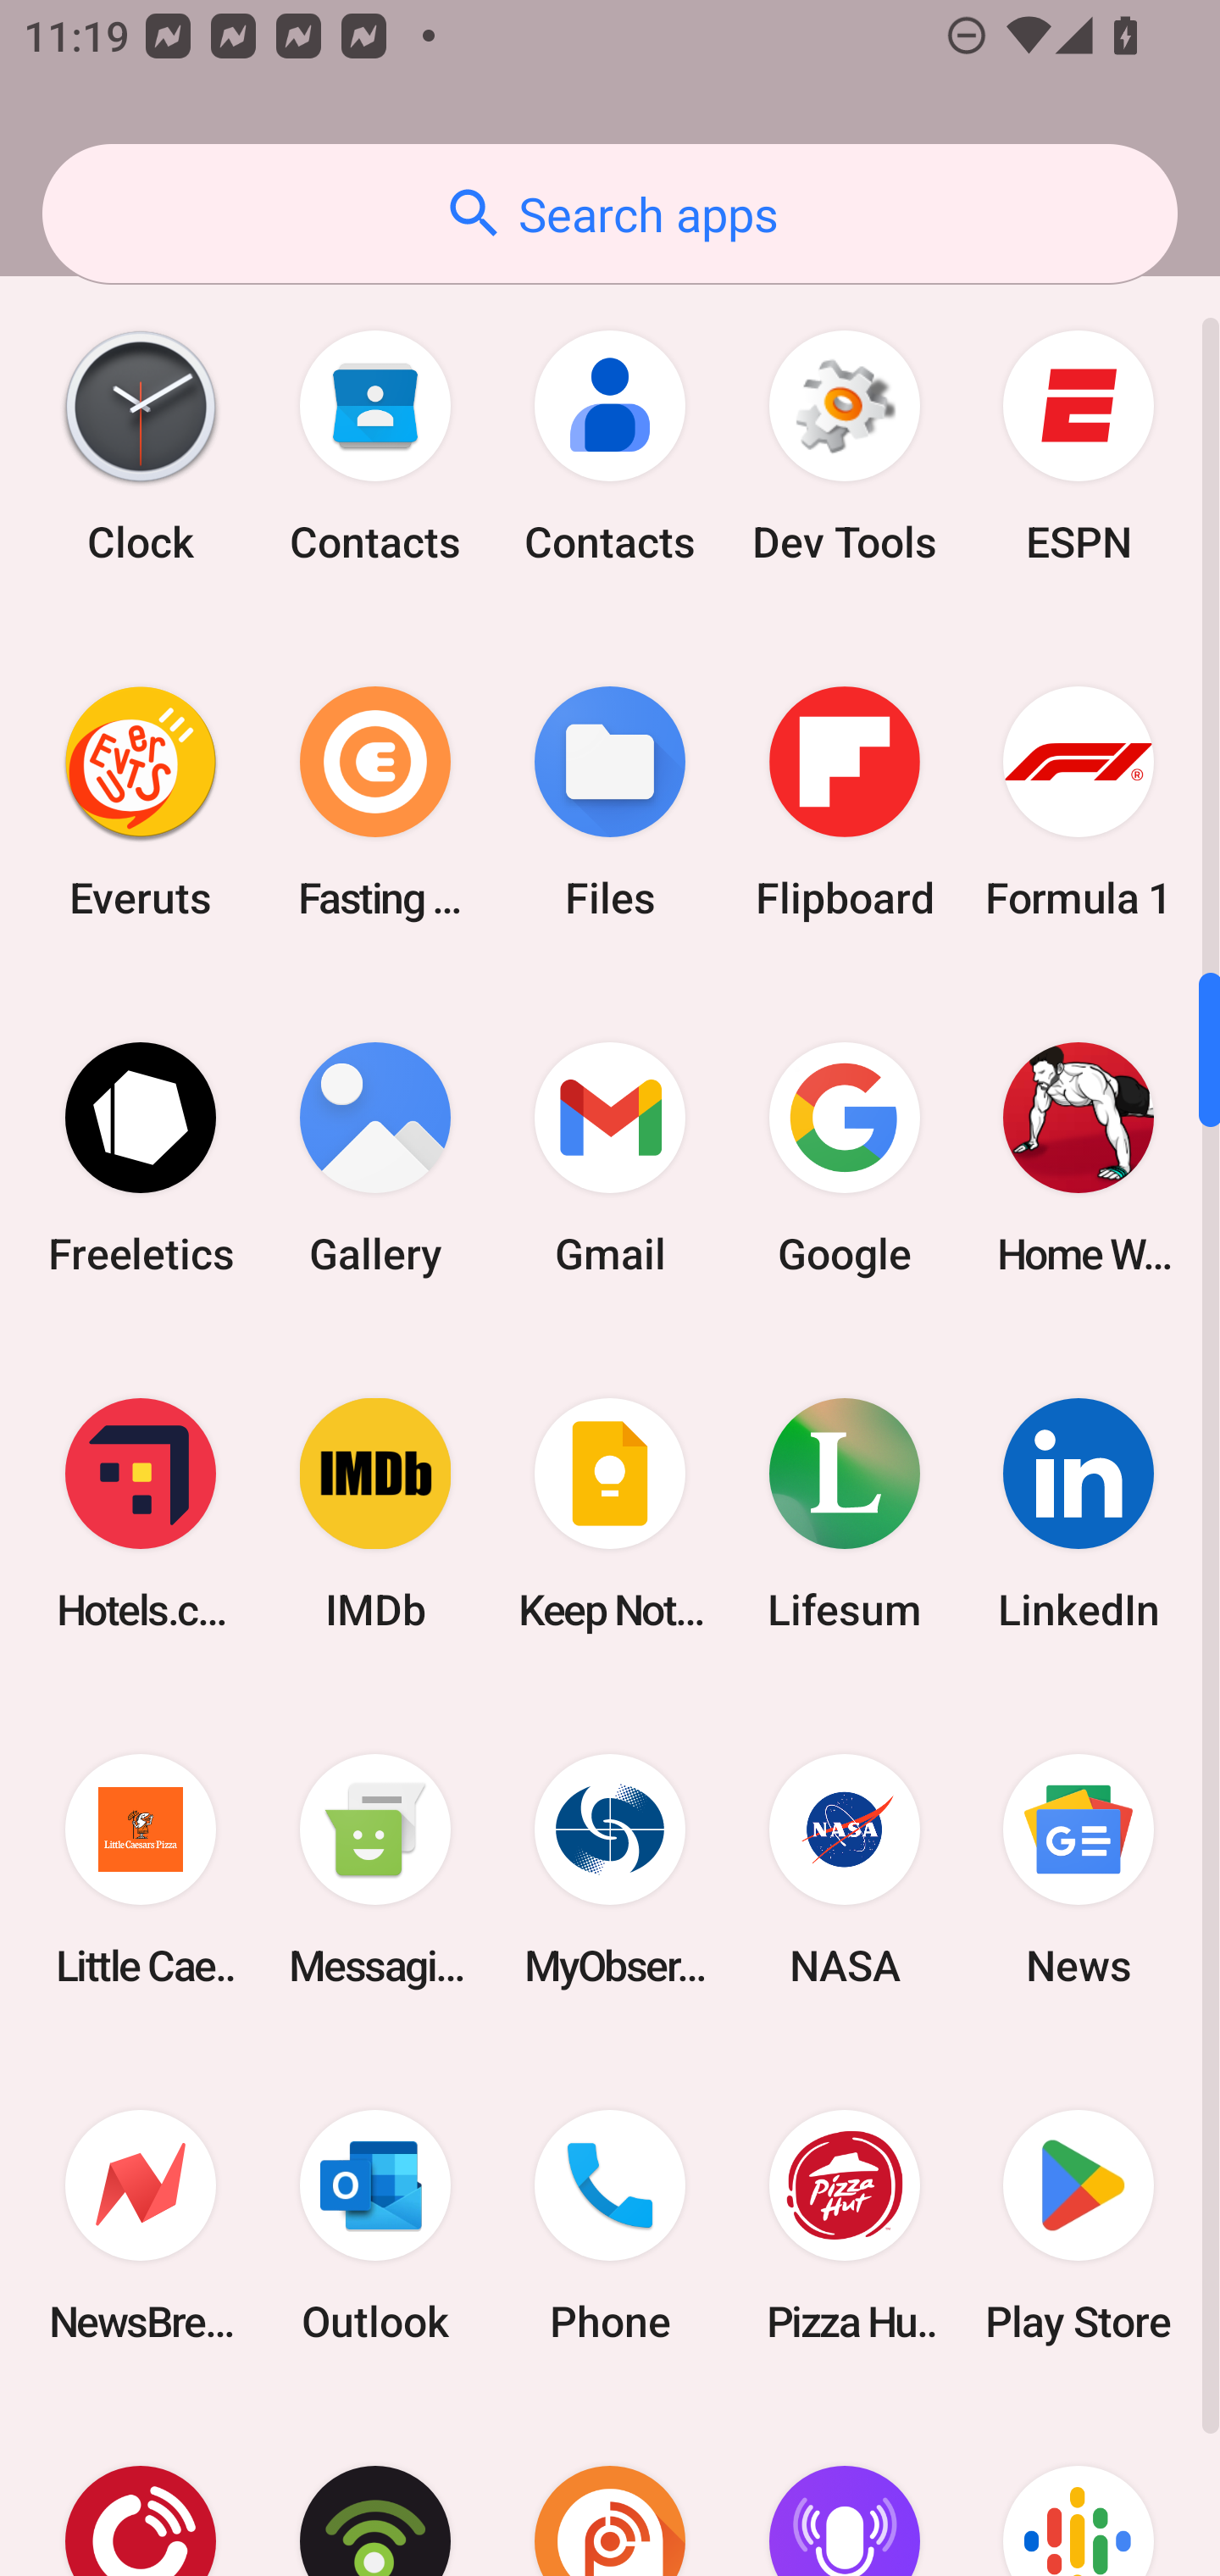  I want to click on Files, so click(610, 802).